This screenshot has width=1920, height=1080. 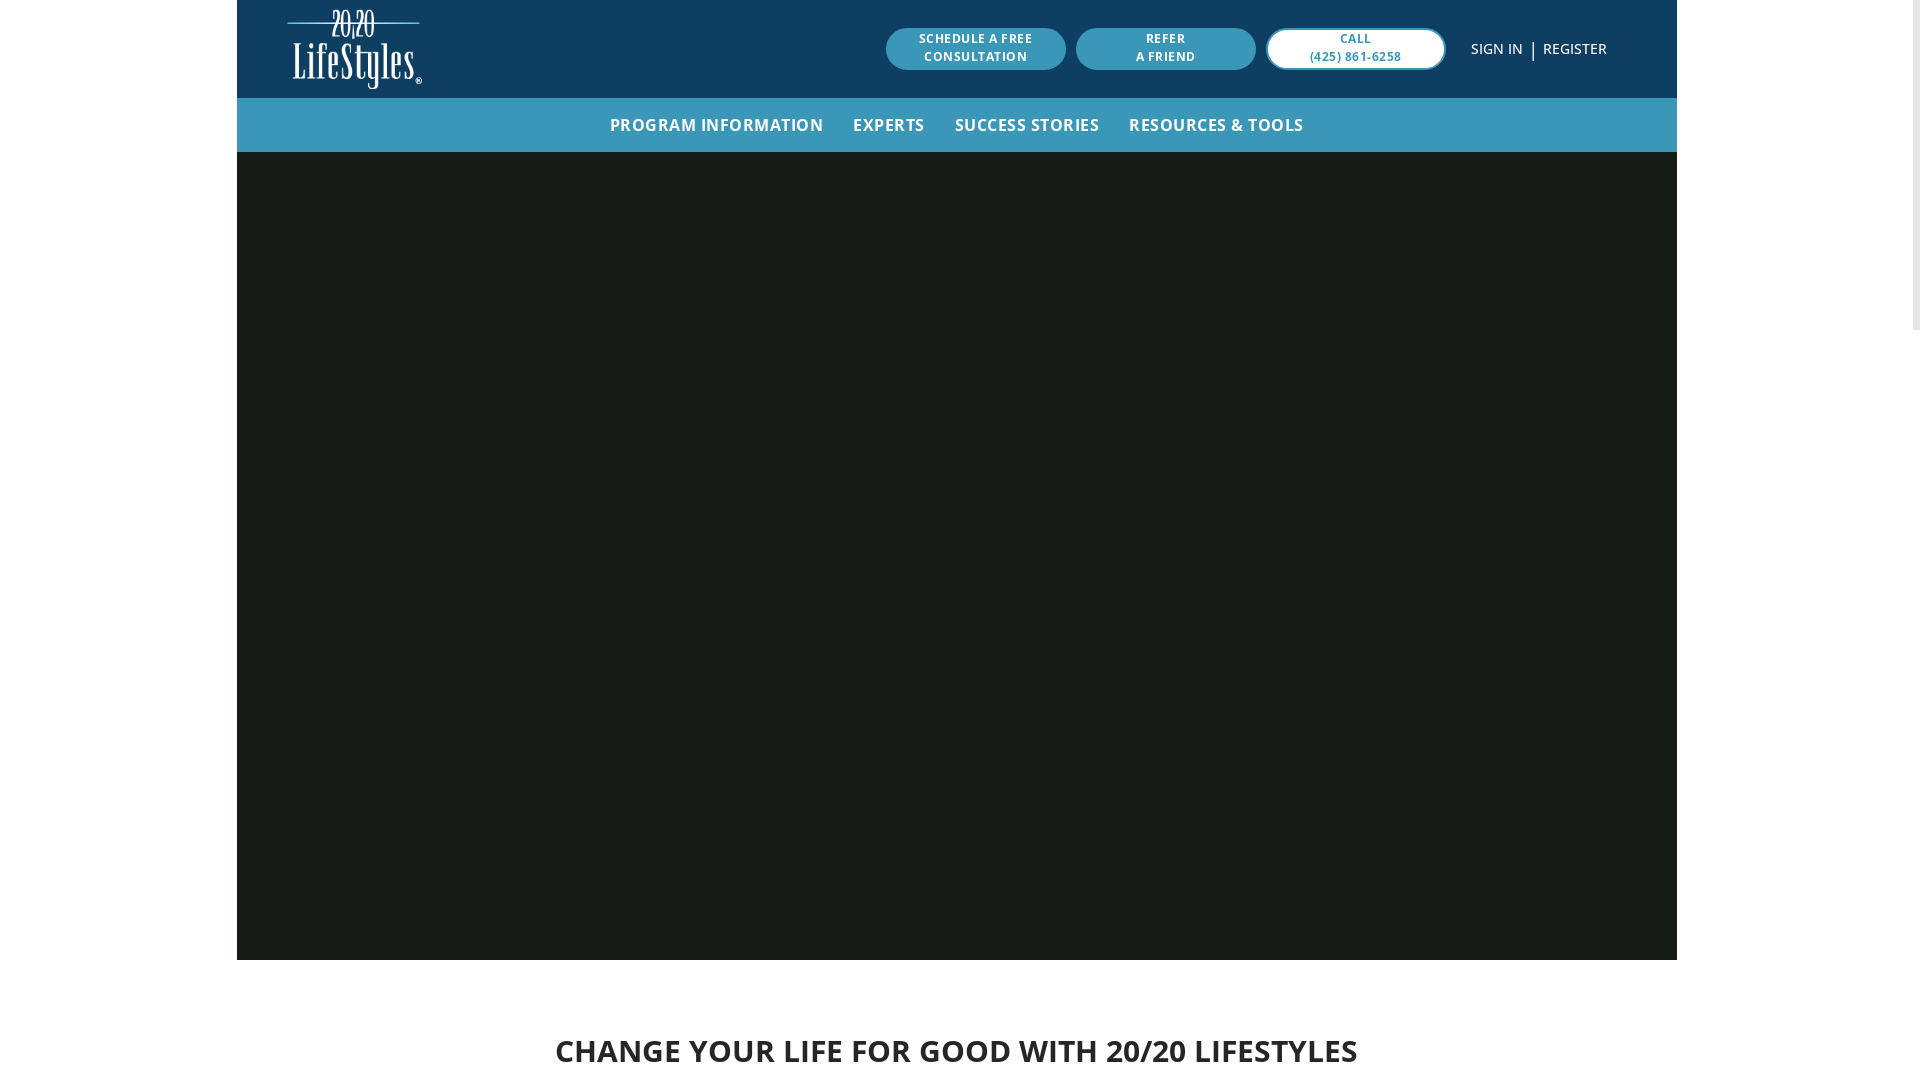 I want to click on SUCCESS STORIES, so click(x=1028, y=125).